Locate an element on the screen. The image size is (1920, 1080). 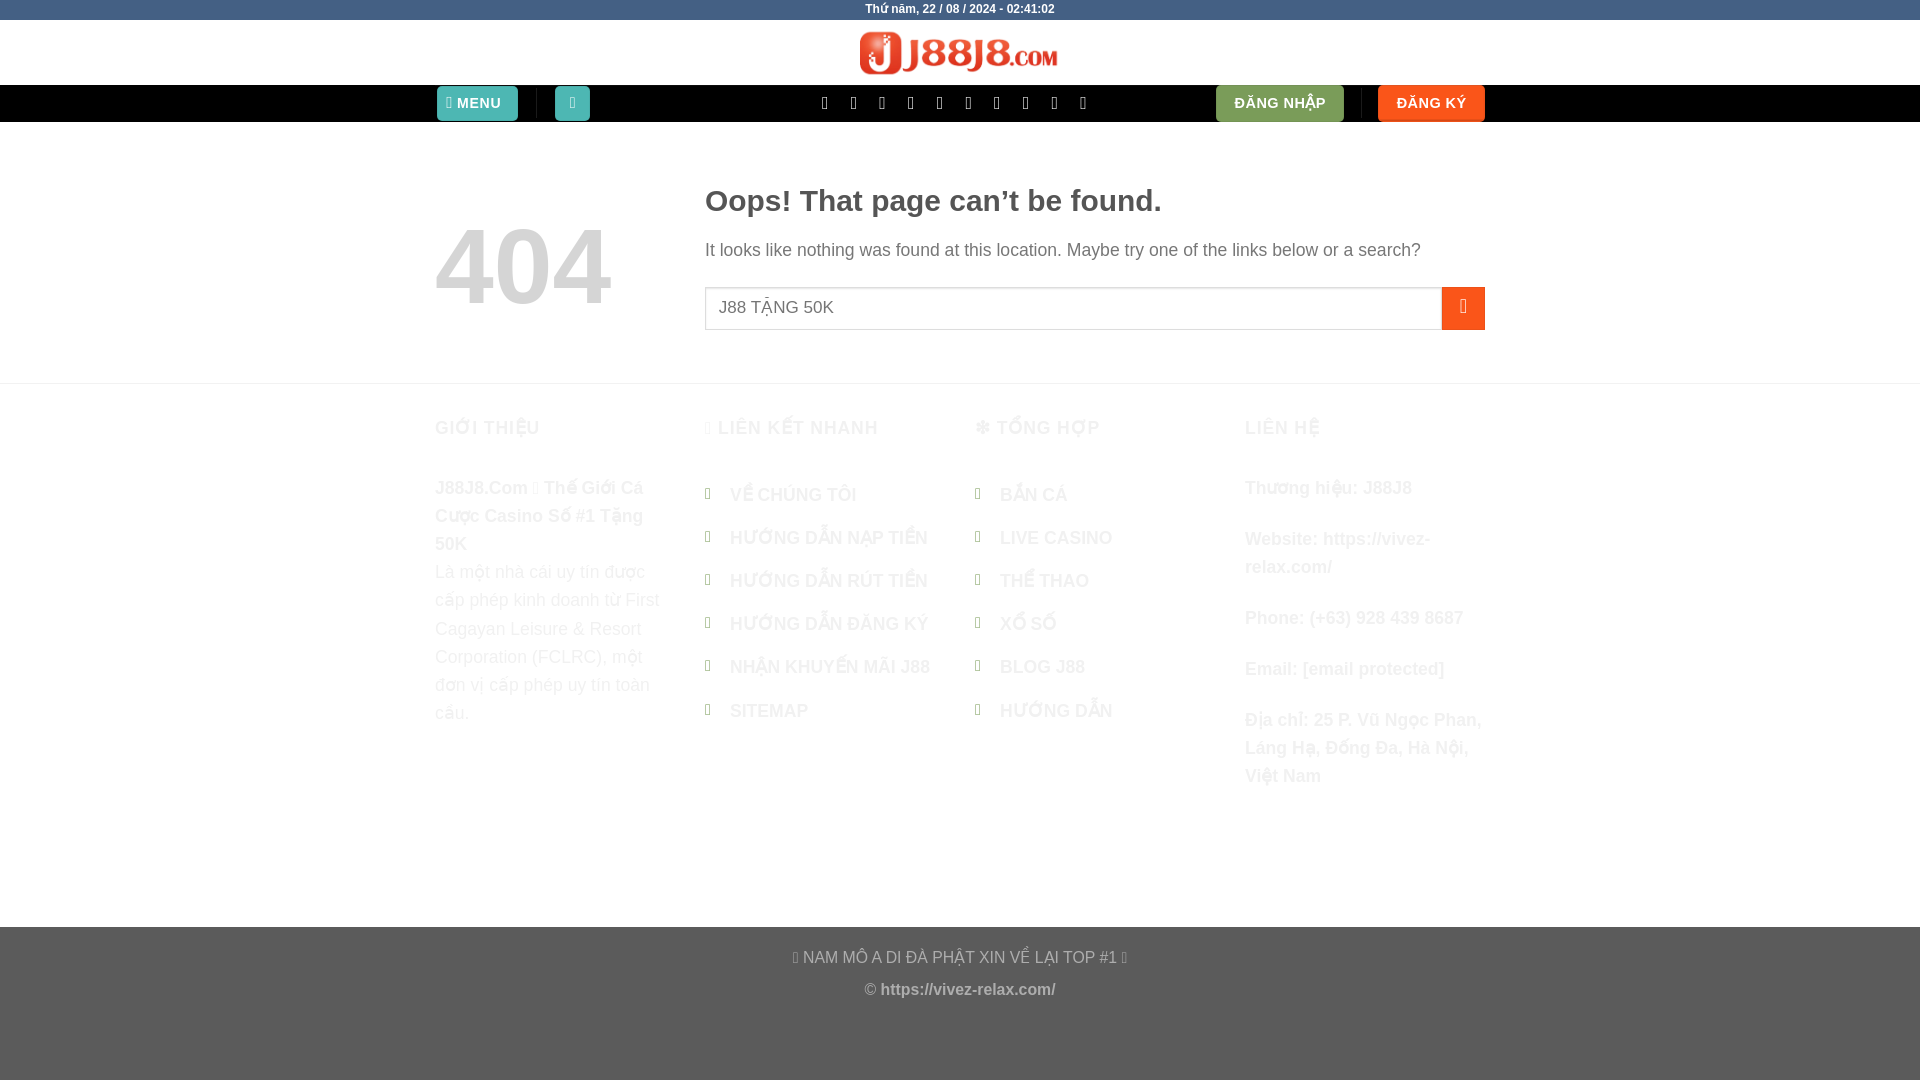
Send us an email is located at coordinates (888, 102).